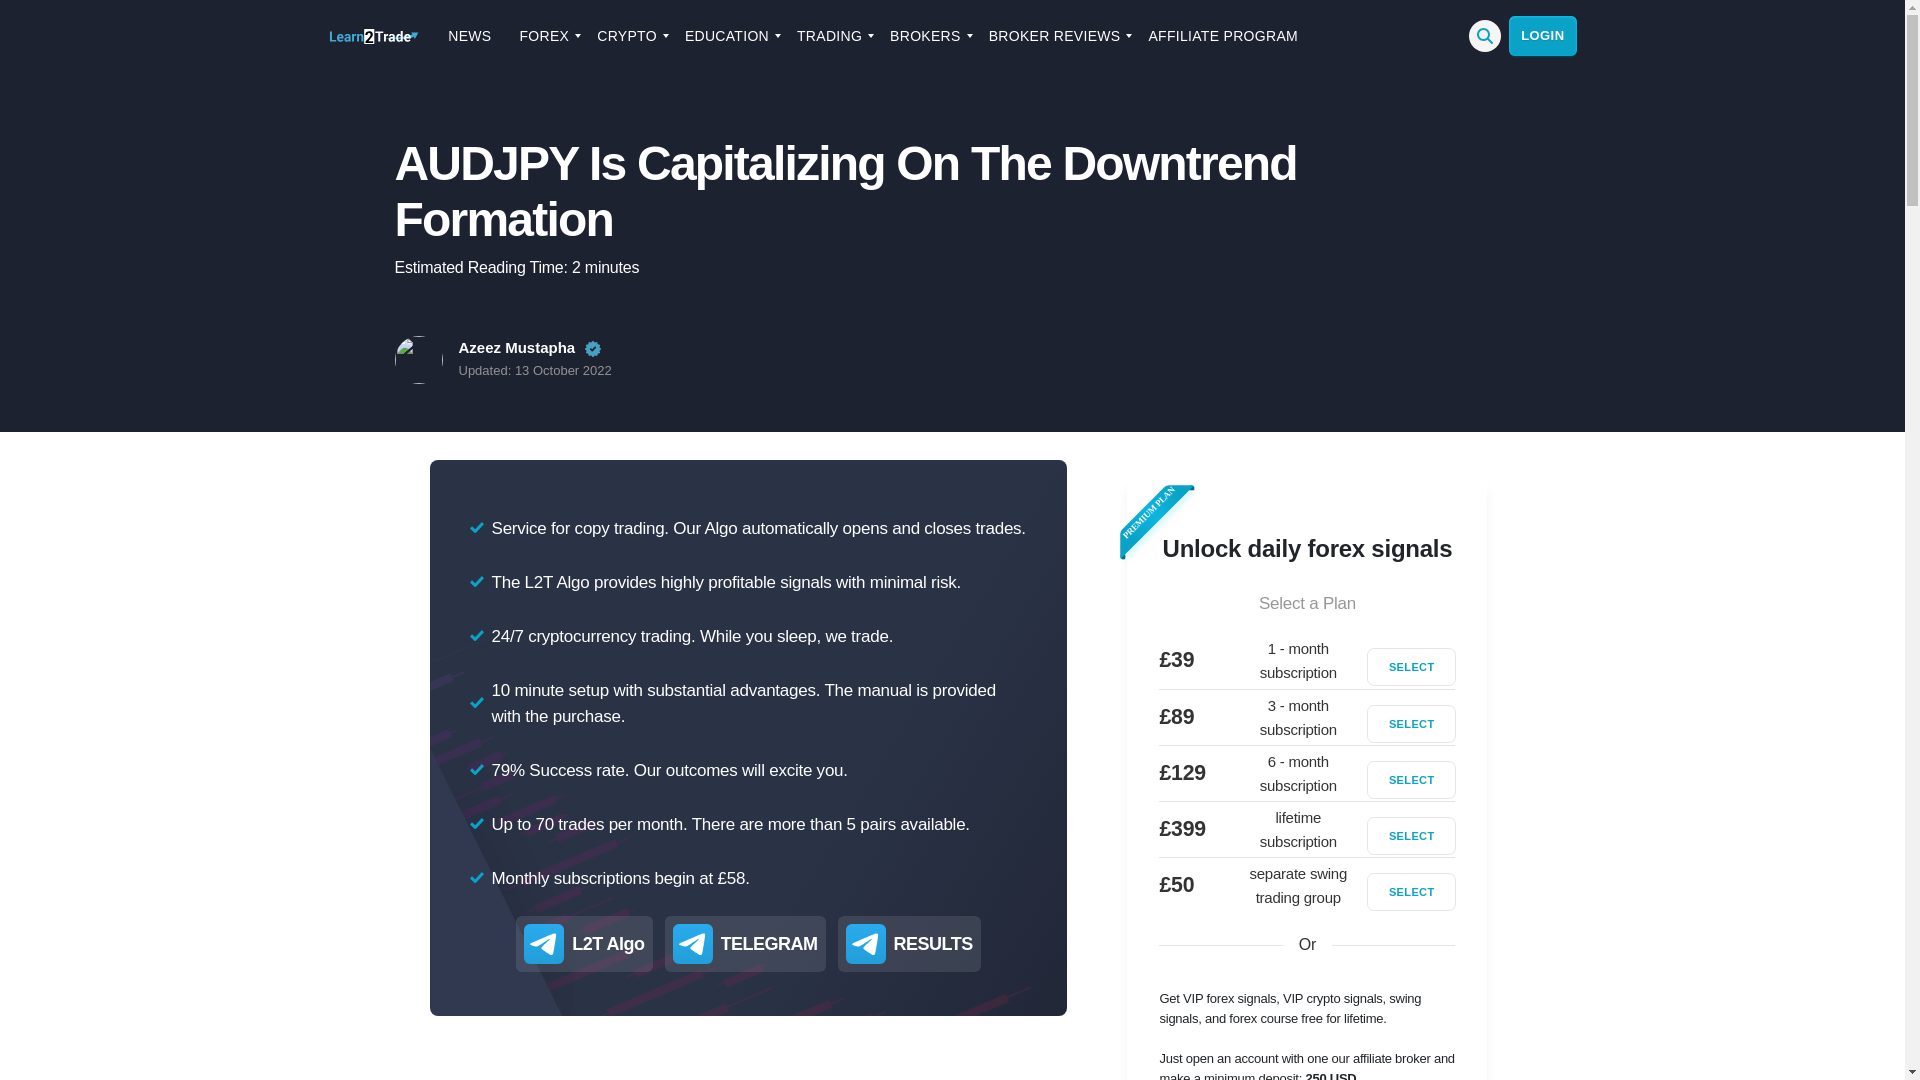  What do you see at coordinates (934, 943) in the screenshot?
I see `RESULTS` at bounding box center [934, 943].